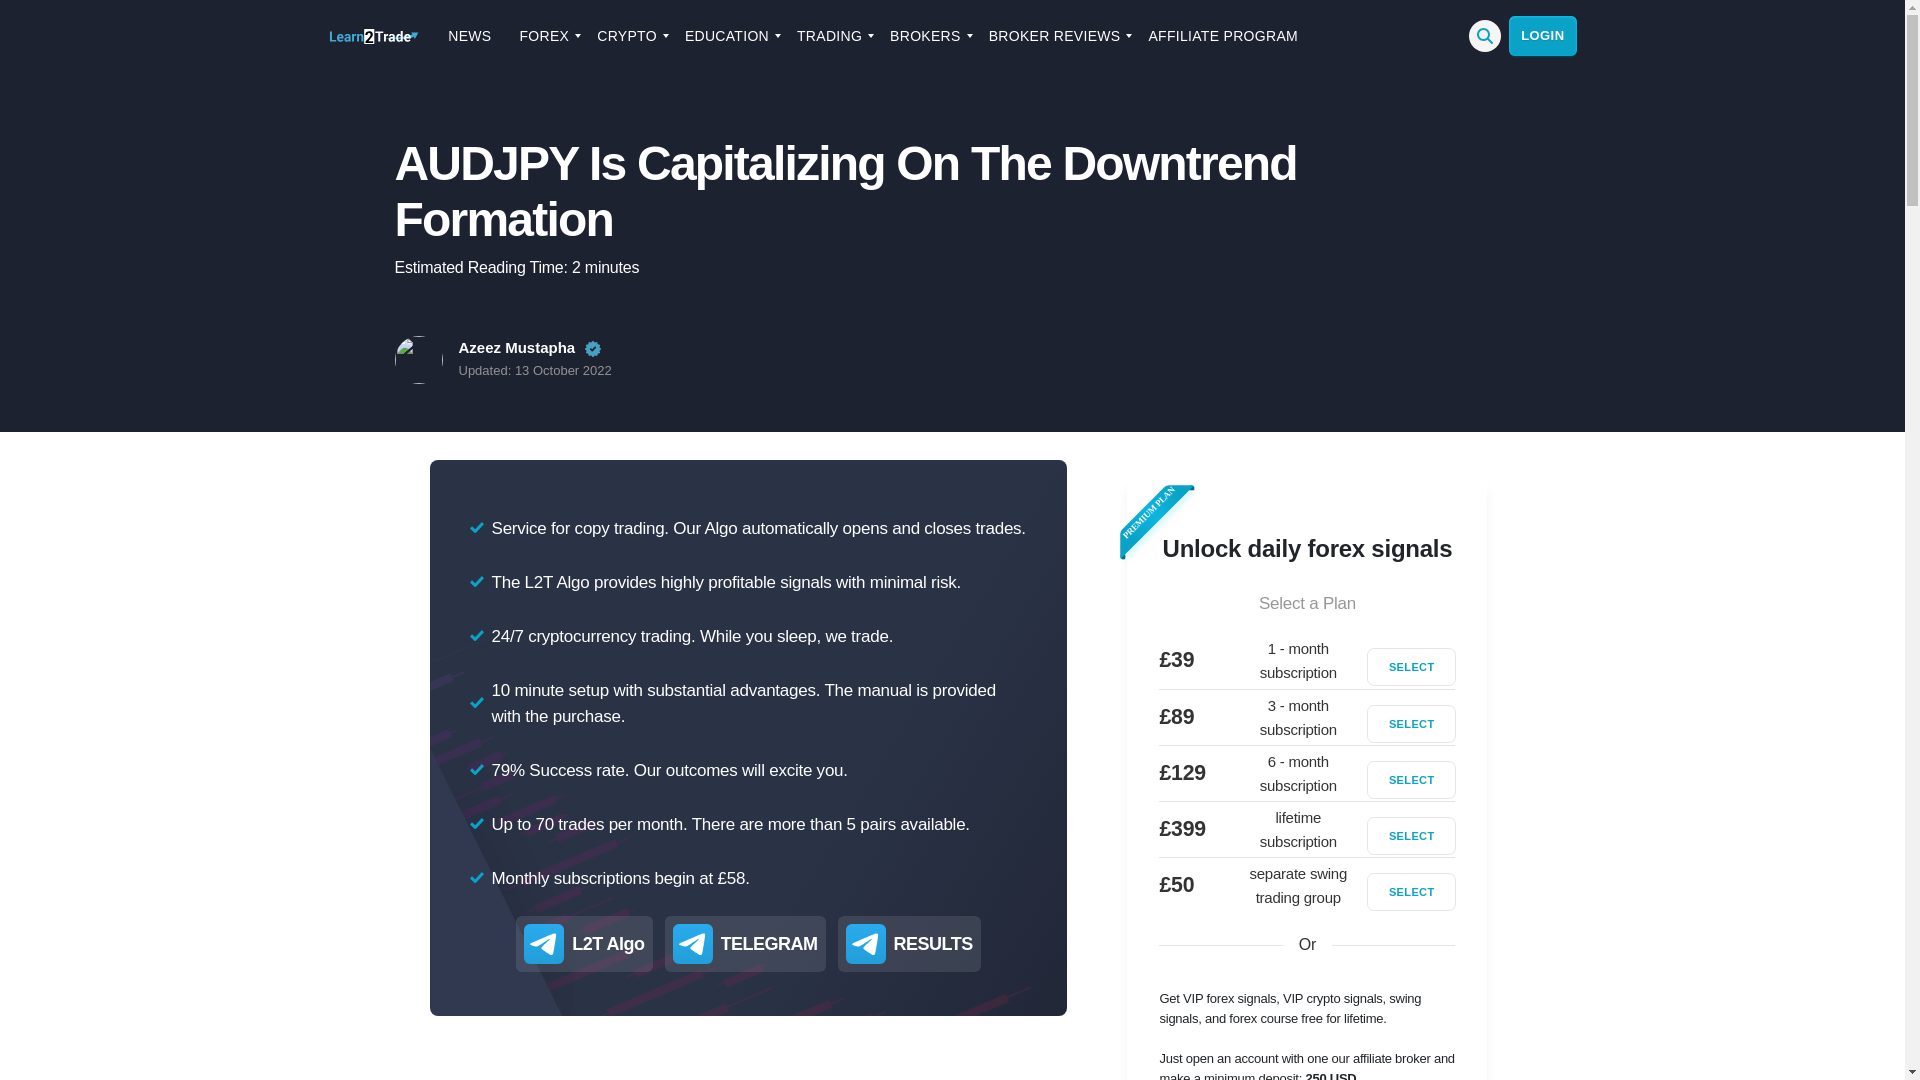  What do you see at coordinates (934, 943) in the screenshot?
I see `RESULTS` at bounding box center [934, 943].